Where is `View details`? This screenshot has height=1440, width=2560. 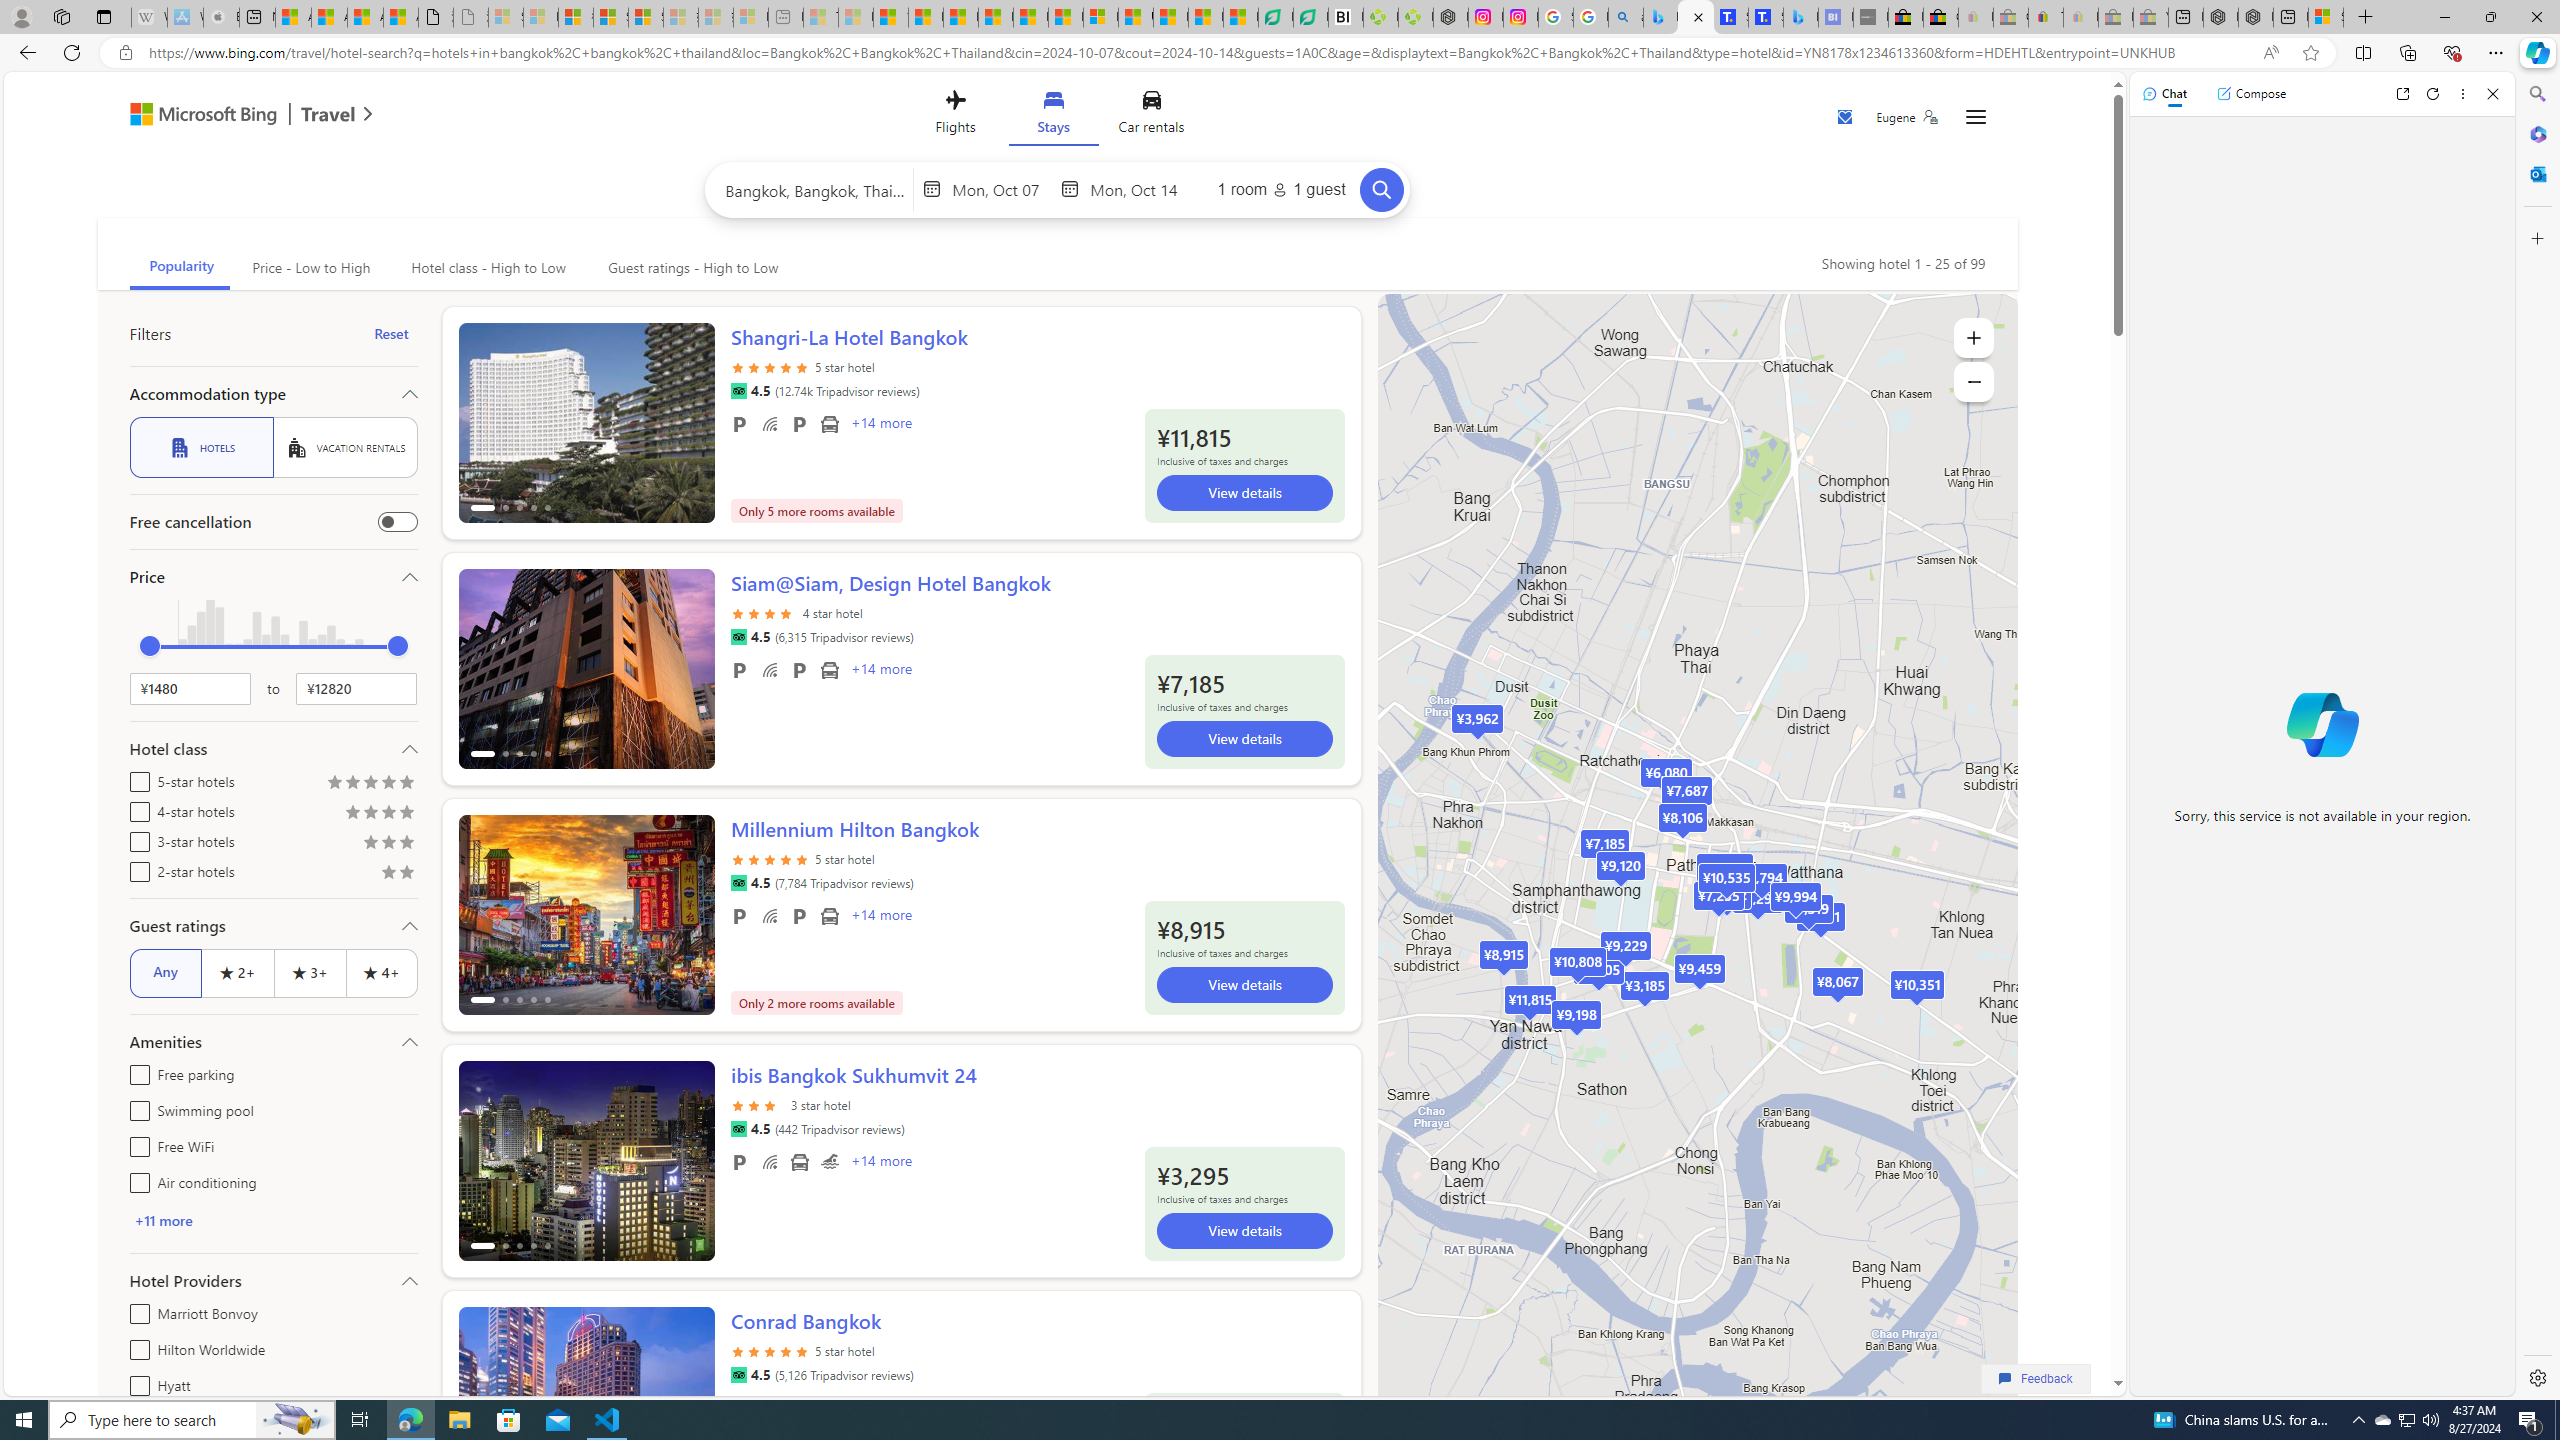
View details is located at coordinates (1245, 1243).